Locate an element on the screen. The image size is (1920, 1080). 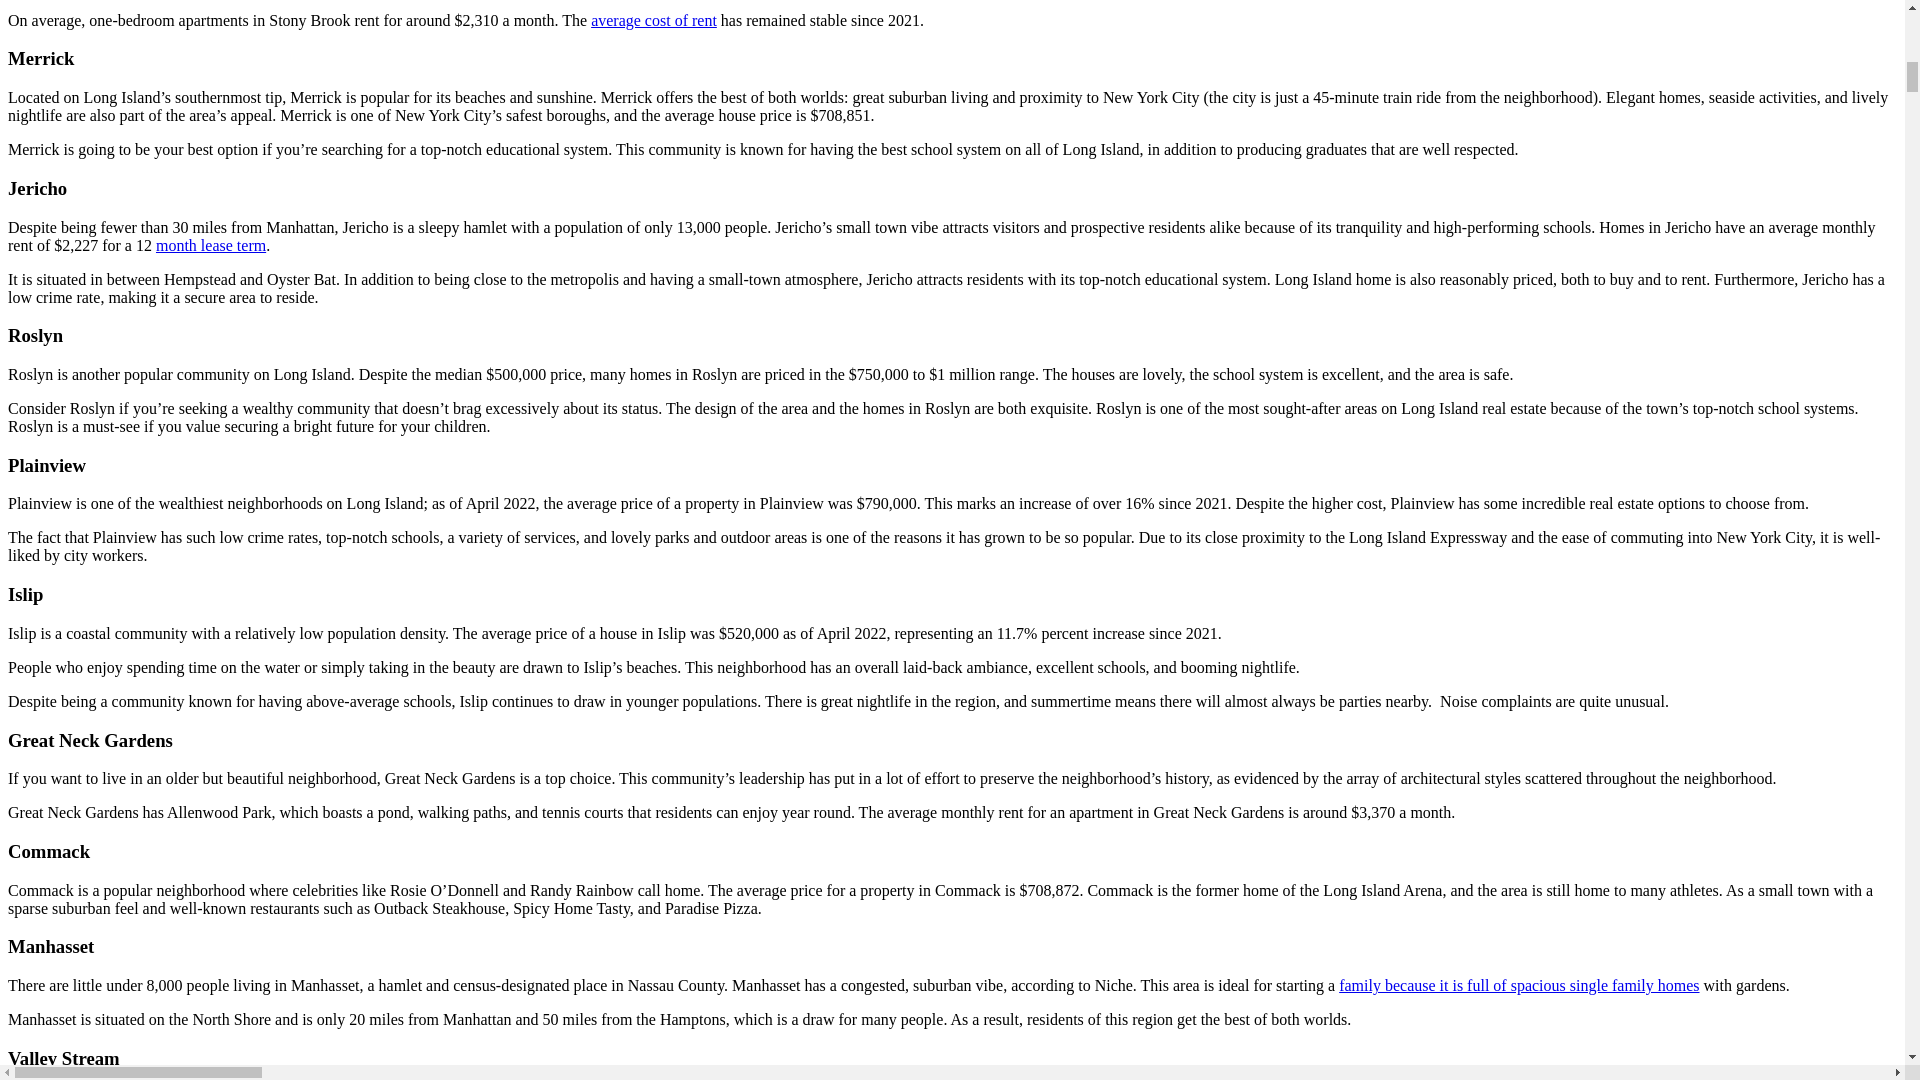
average cost of rent is located at coordinates (654, 20).